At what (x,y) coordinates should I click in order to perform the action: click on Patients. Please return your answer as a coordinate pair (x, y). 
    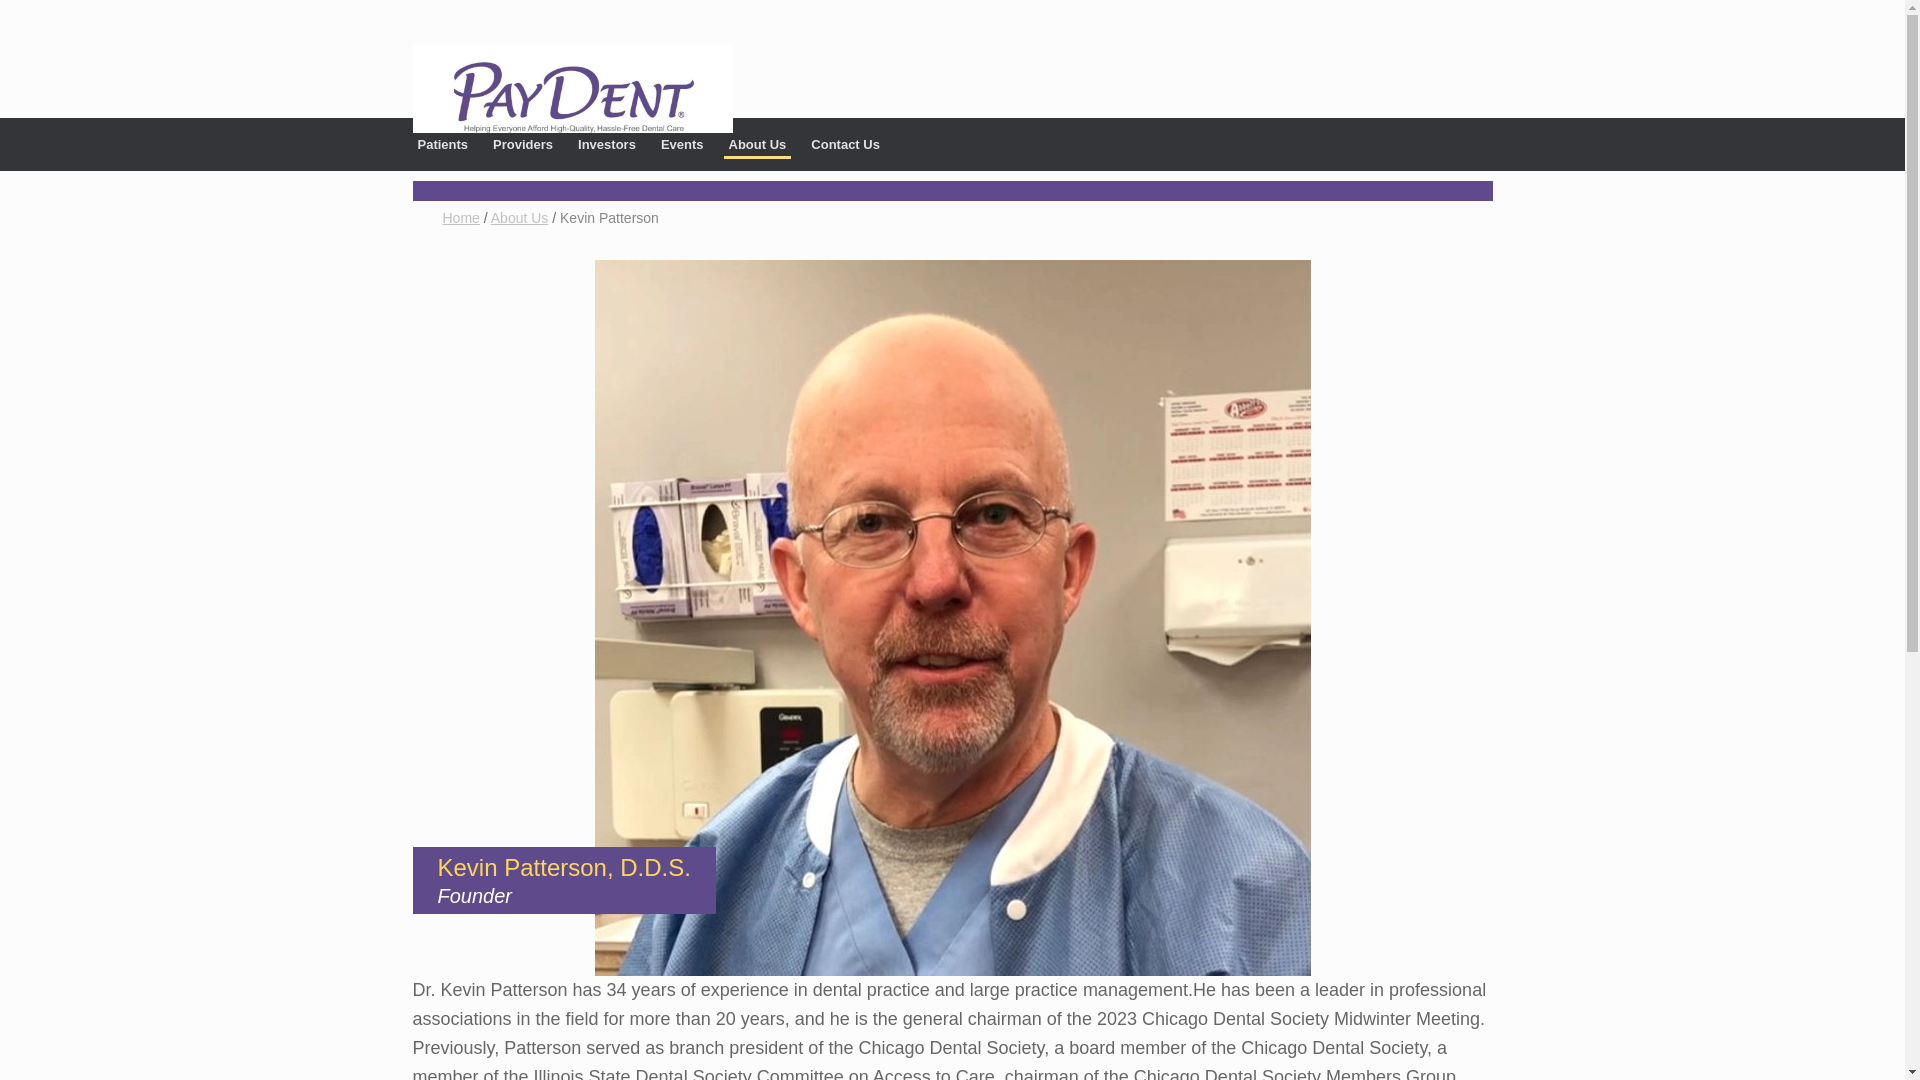
    Looking at the image, I should click on (442, 136).